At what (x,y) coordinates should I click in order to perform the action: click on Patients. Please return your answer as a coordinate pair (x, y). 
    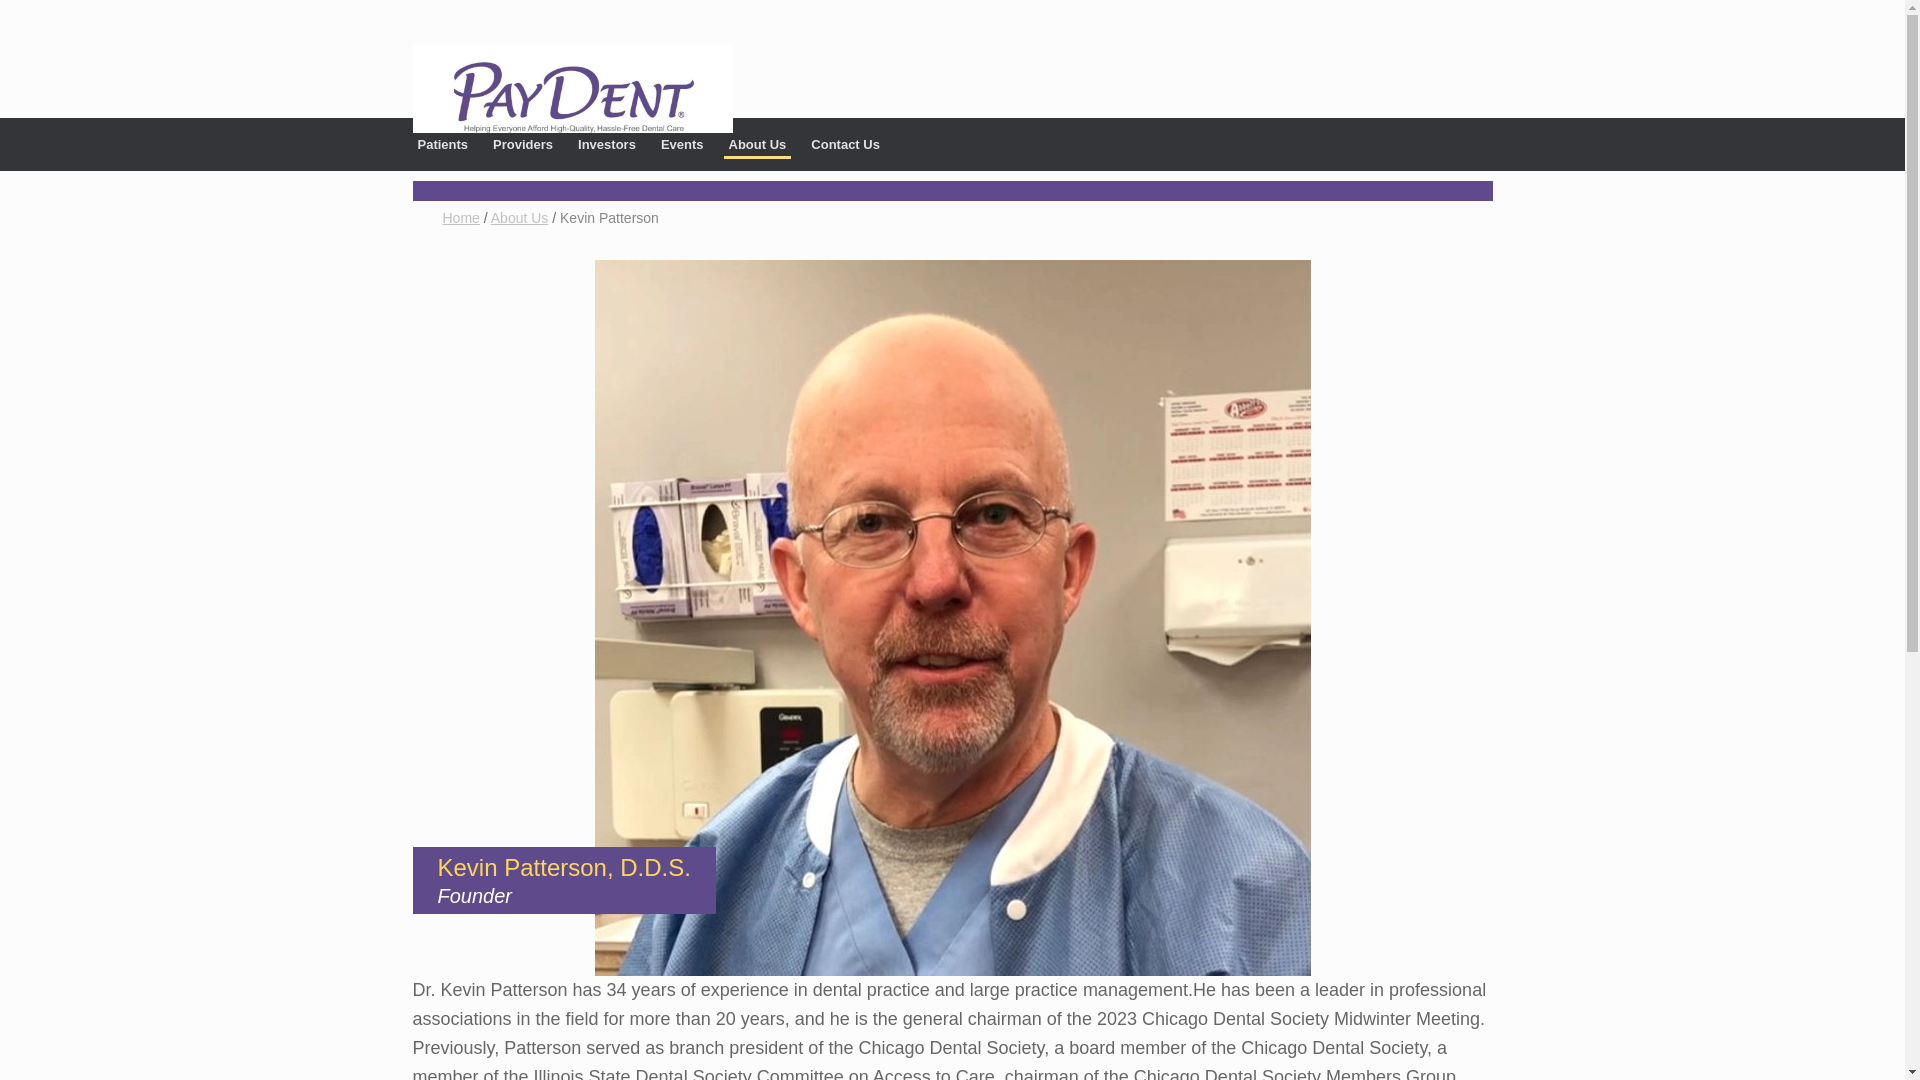
    Looking at the image, I should click on (442, 136).